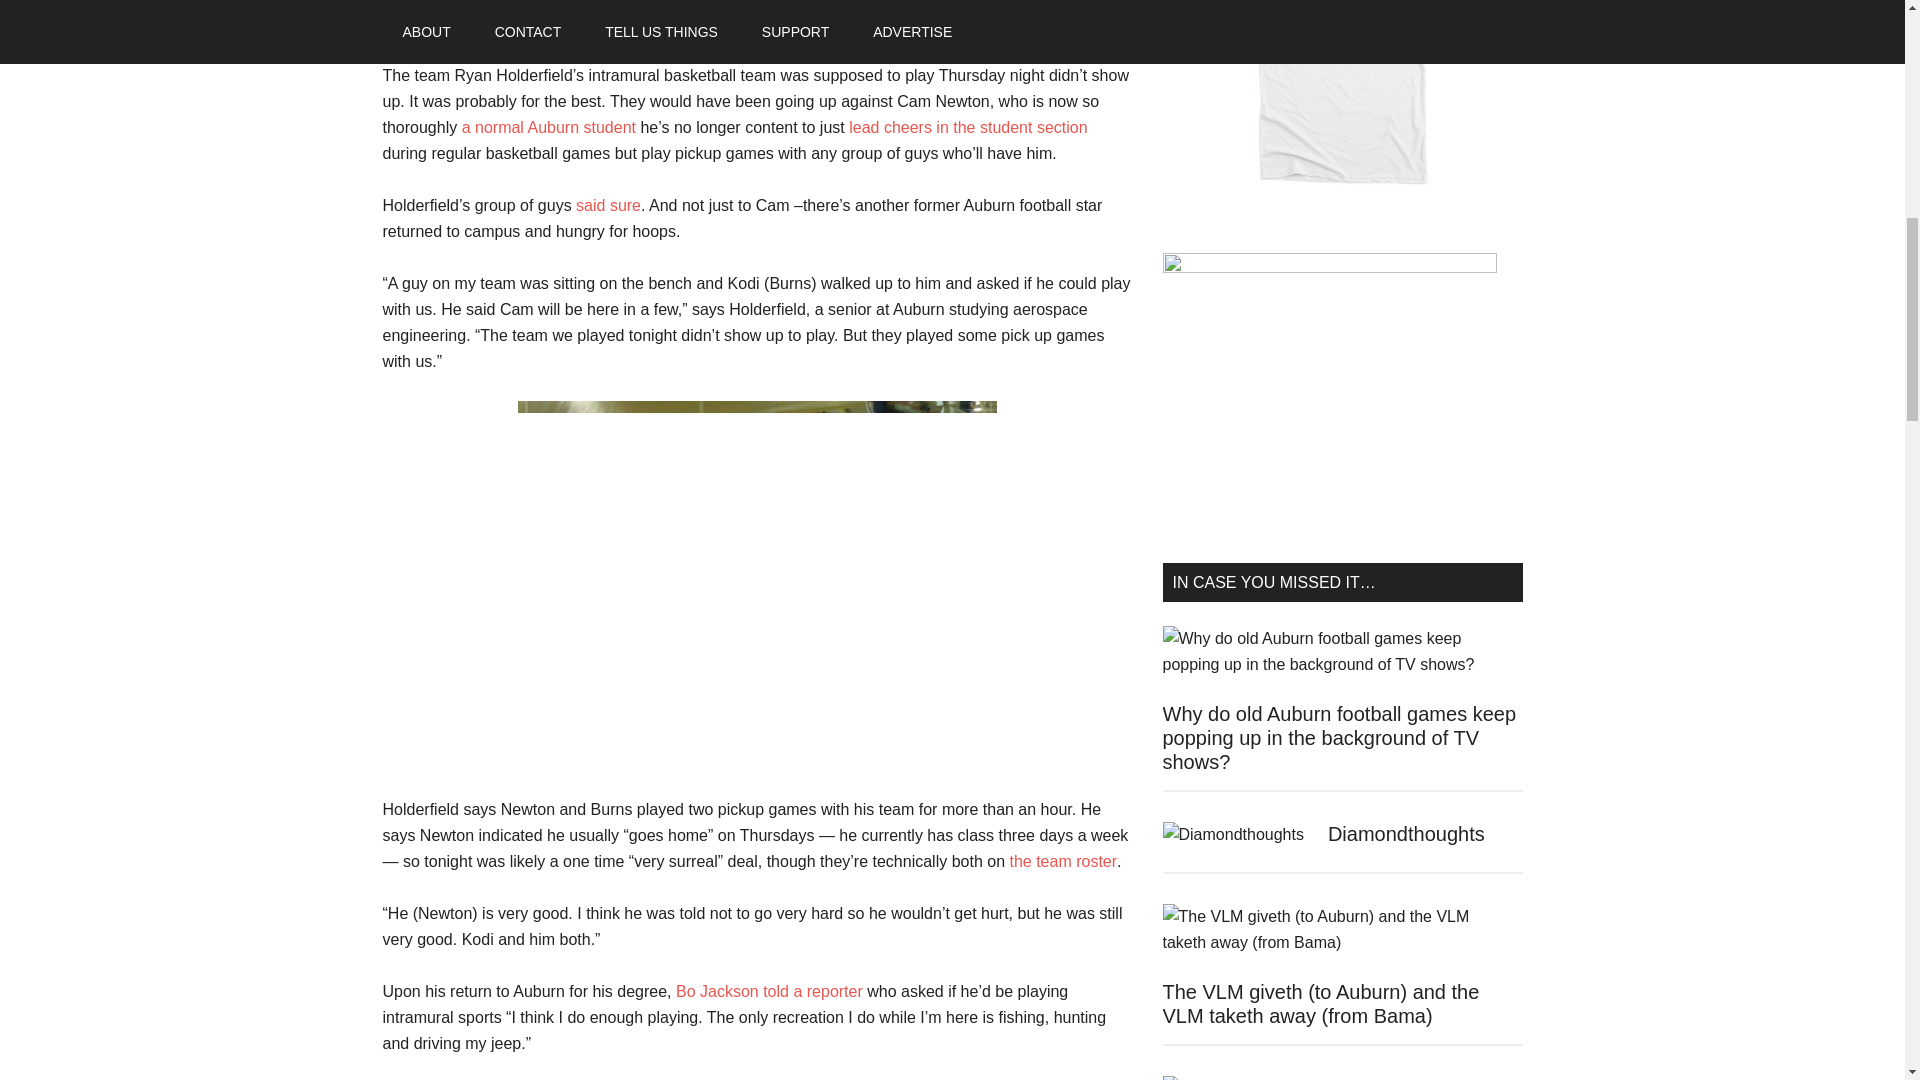 Image resolution: width=1920 pixels, height=1080 pixels. I want to click on a normal Auburn student, so click(548, 127).